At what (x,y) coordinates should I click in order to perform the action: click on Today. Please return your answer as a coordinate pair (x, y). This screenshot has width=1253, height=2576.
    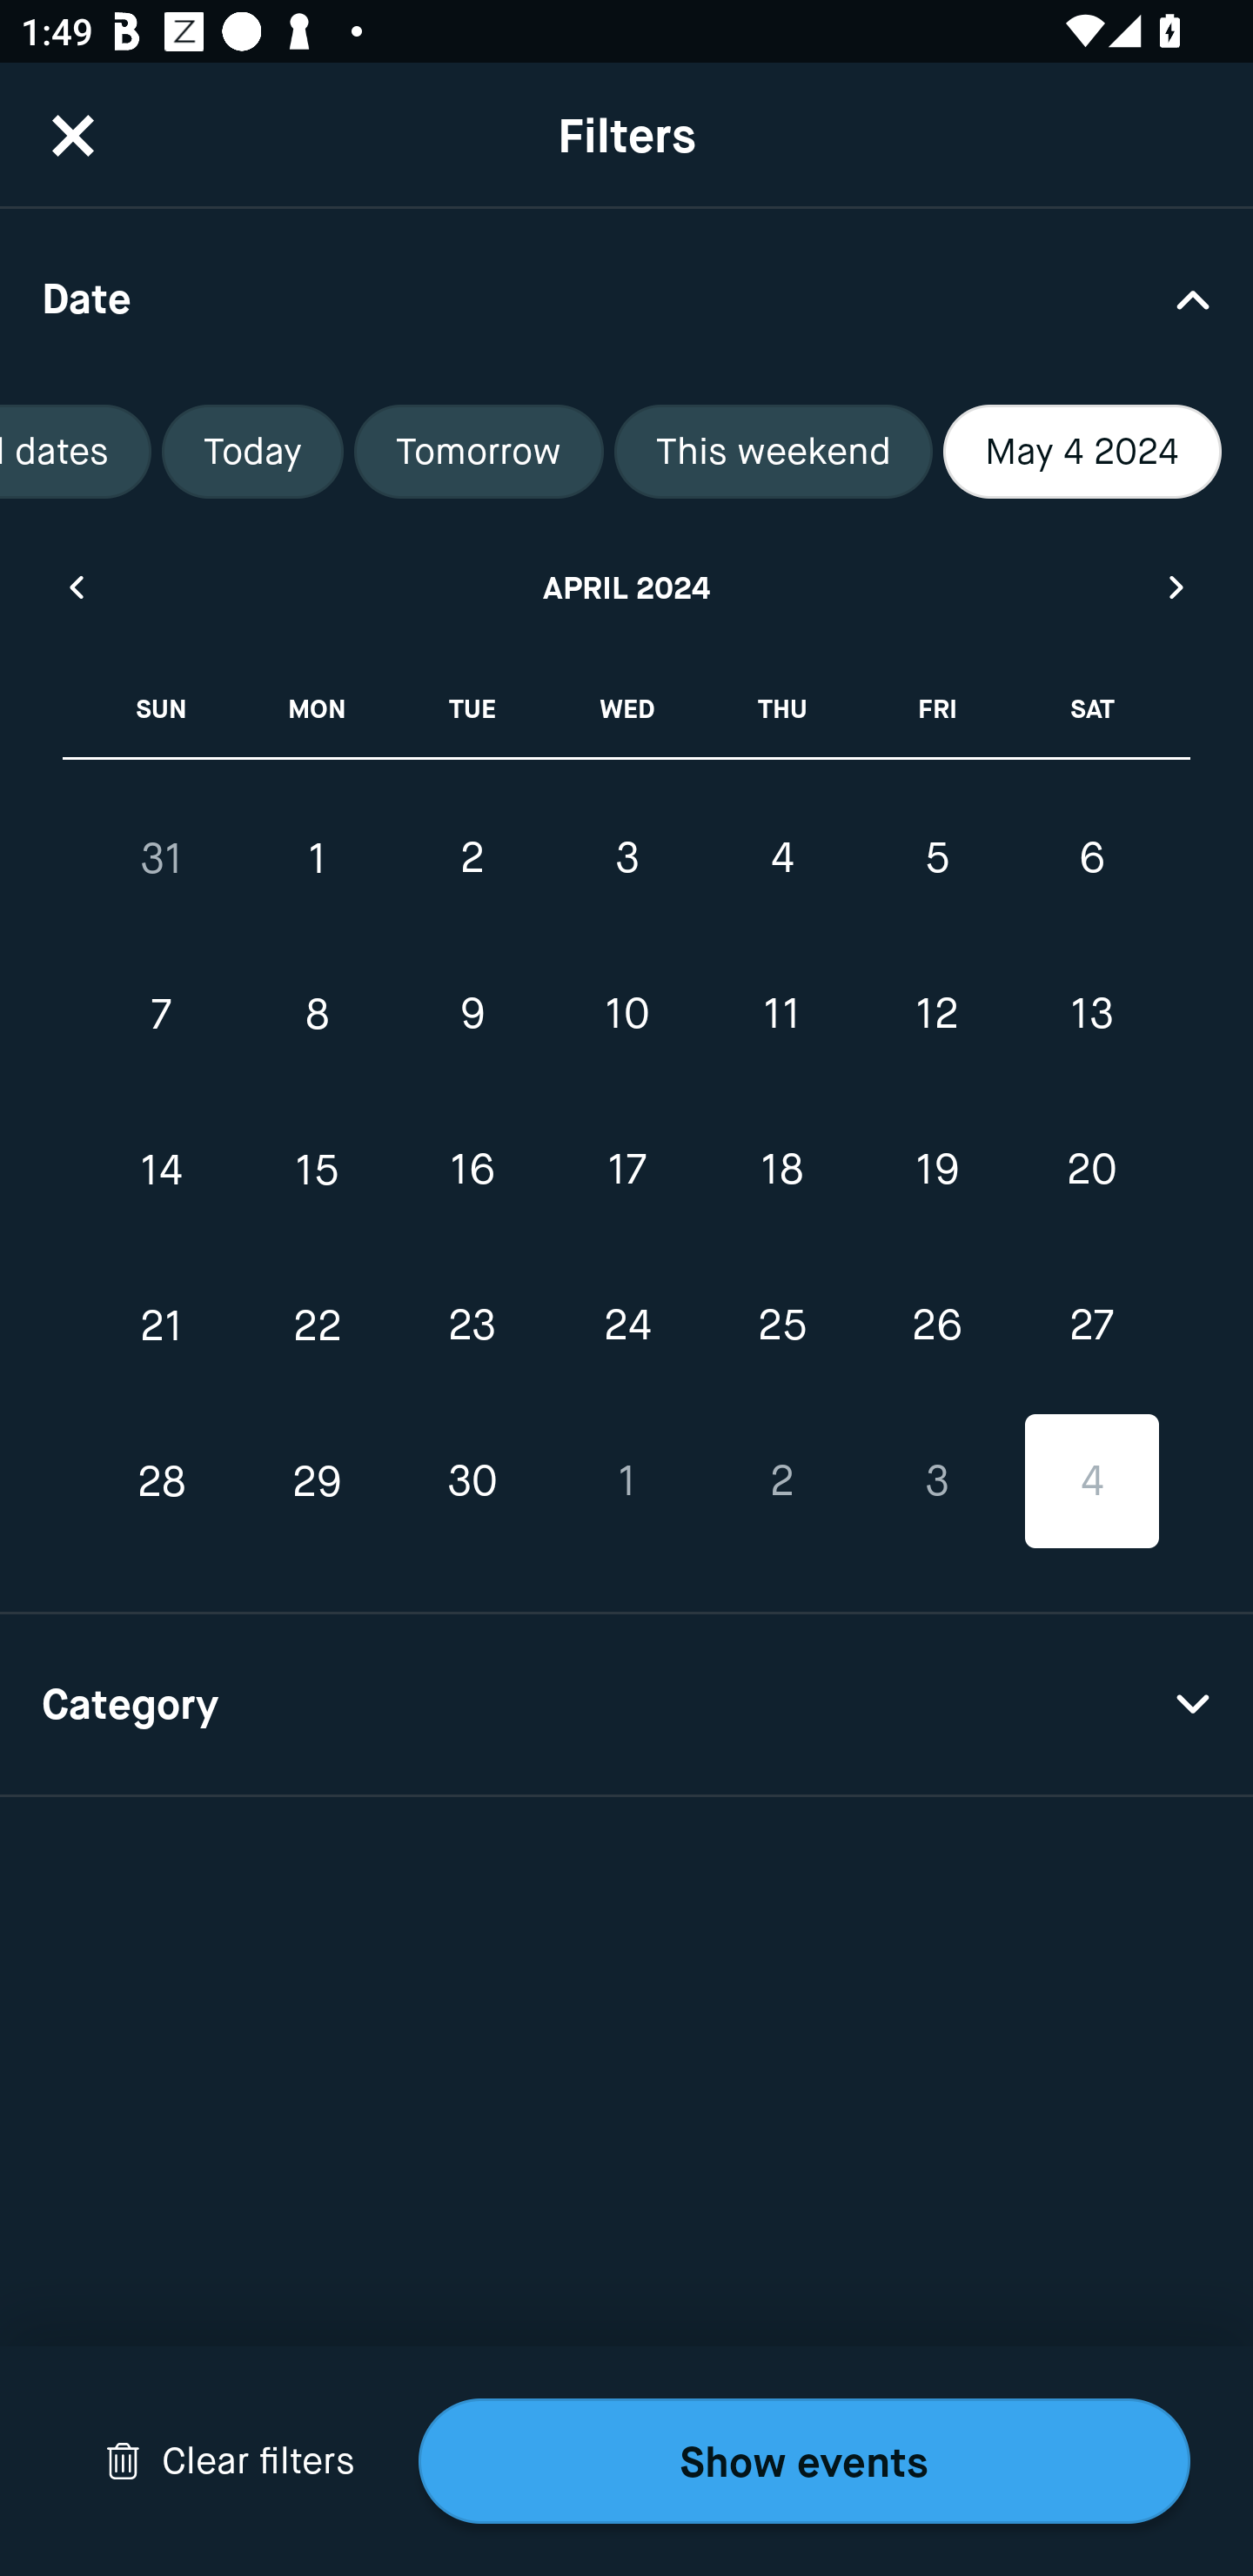
    Looking at the image, I should click on (252, 452).